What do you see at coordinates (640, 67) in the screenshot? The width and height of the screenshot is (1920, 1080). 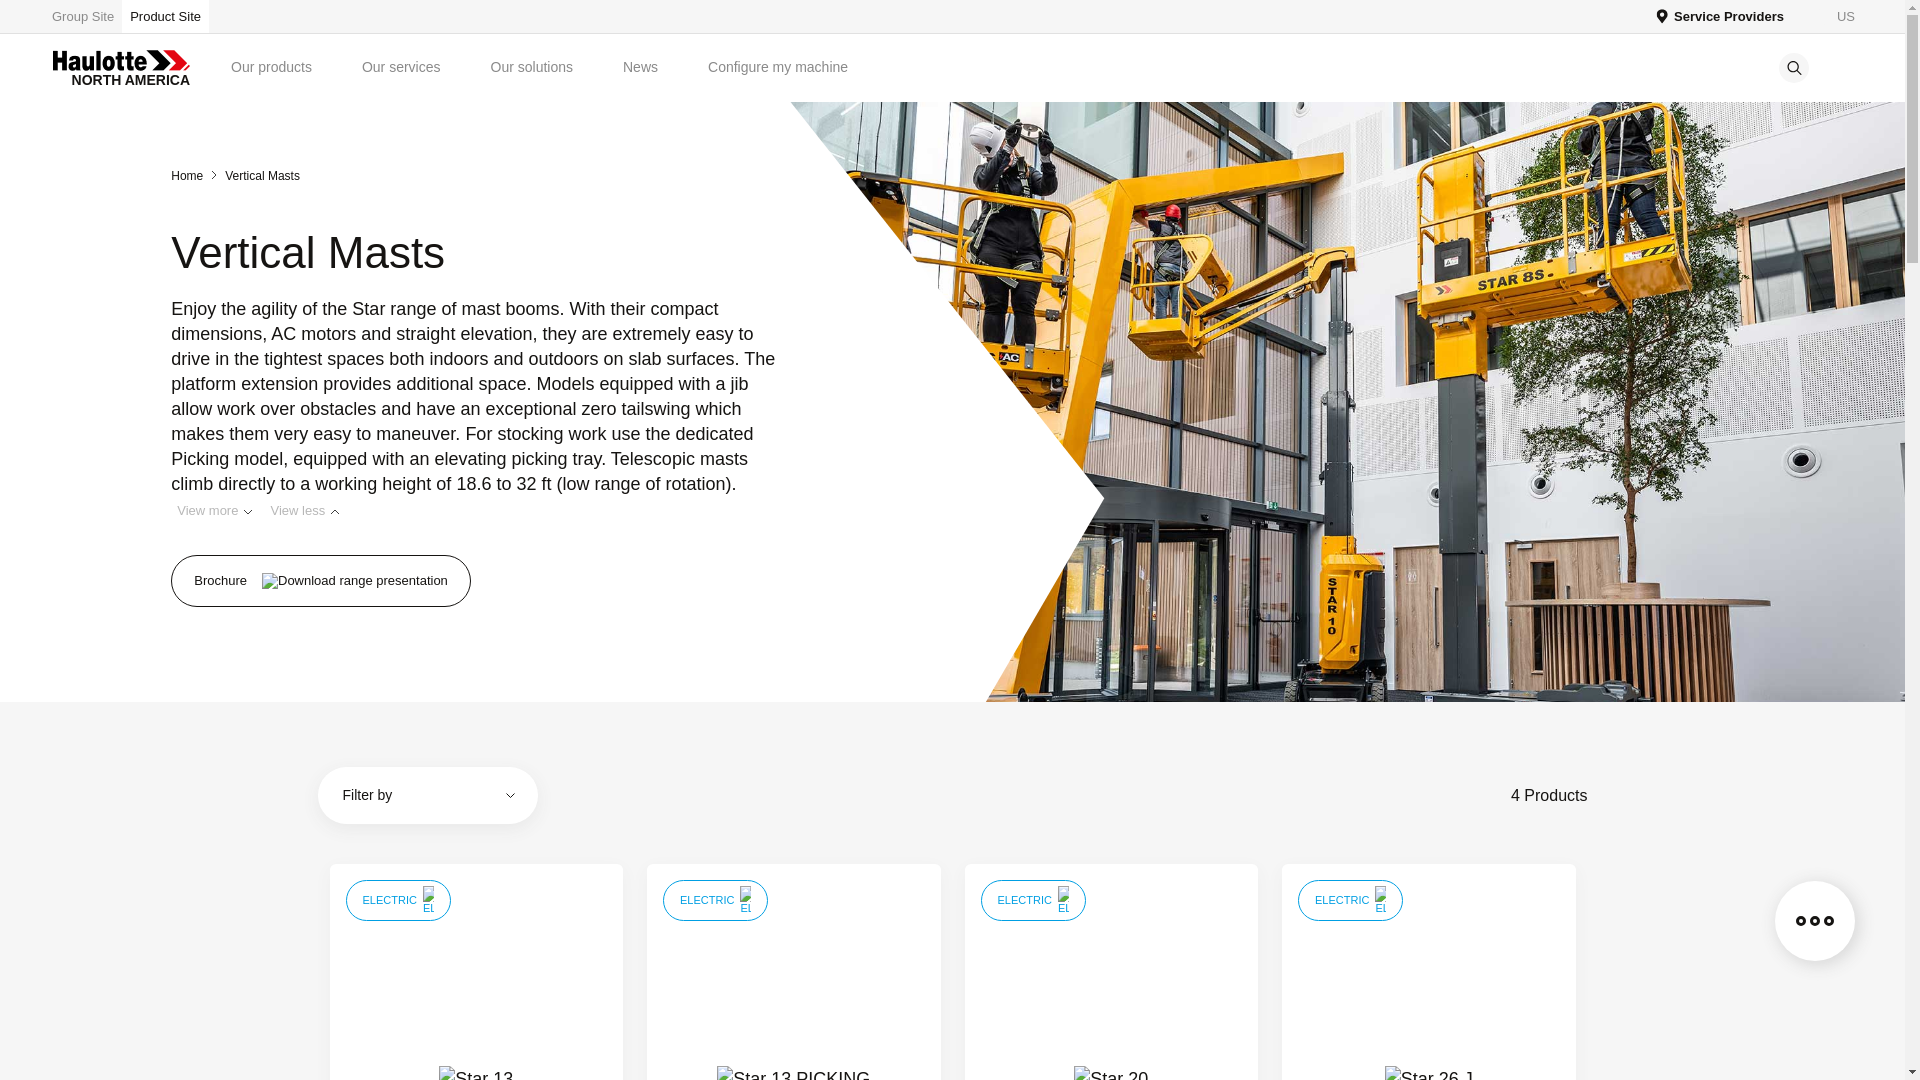 I see `News` at bounding box center [640, 67].